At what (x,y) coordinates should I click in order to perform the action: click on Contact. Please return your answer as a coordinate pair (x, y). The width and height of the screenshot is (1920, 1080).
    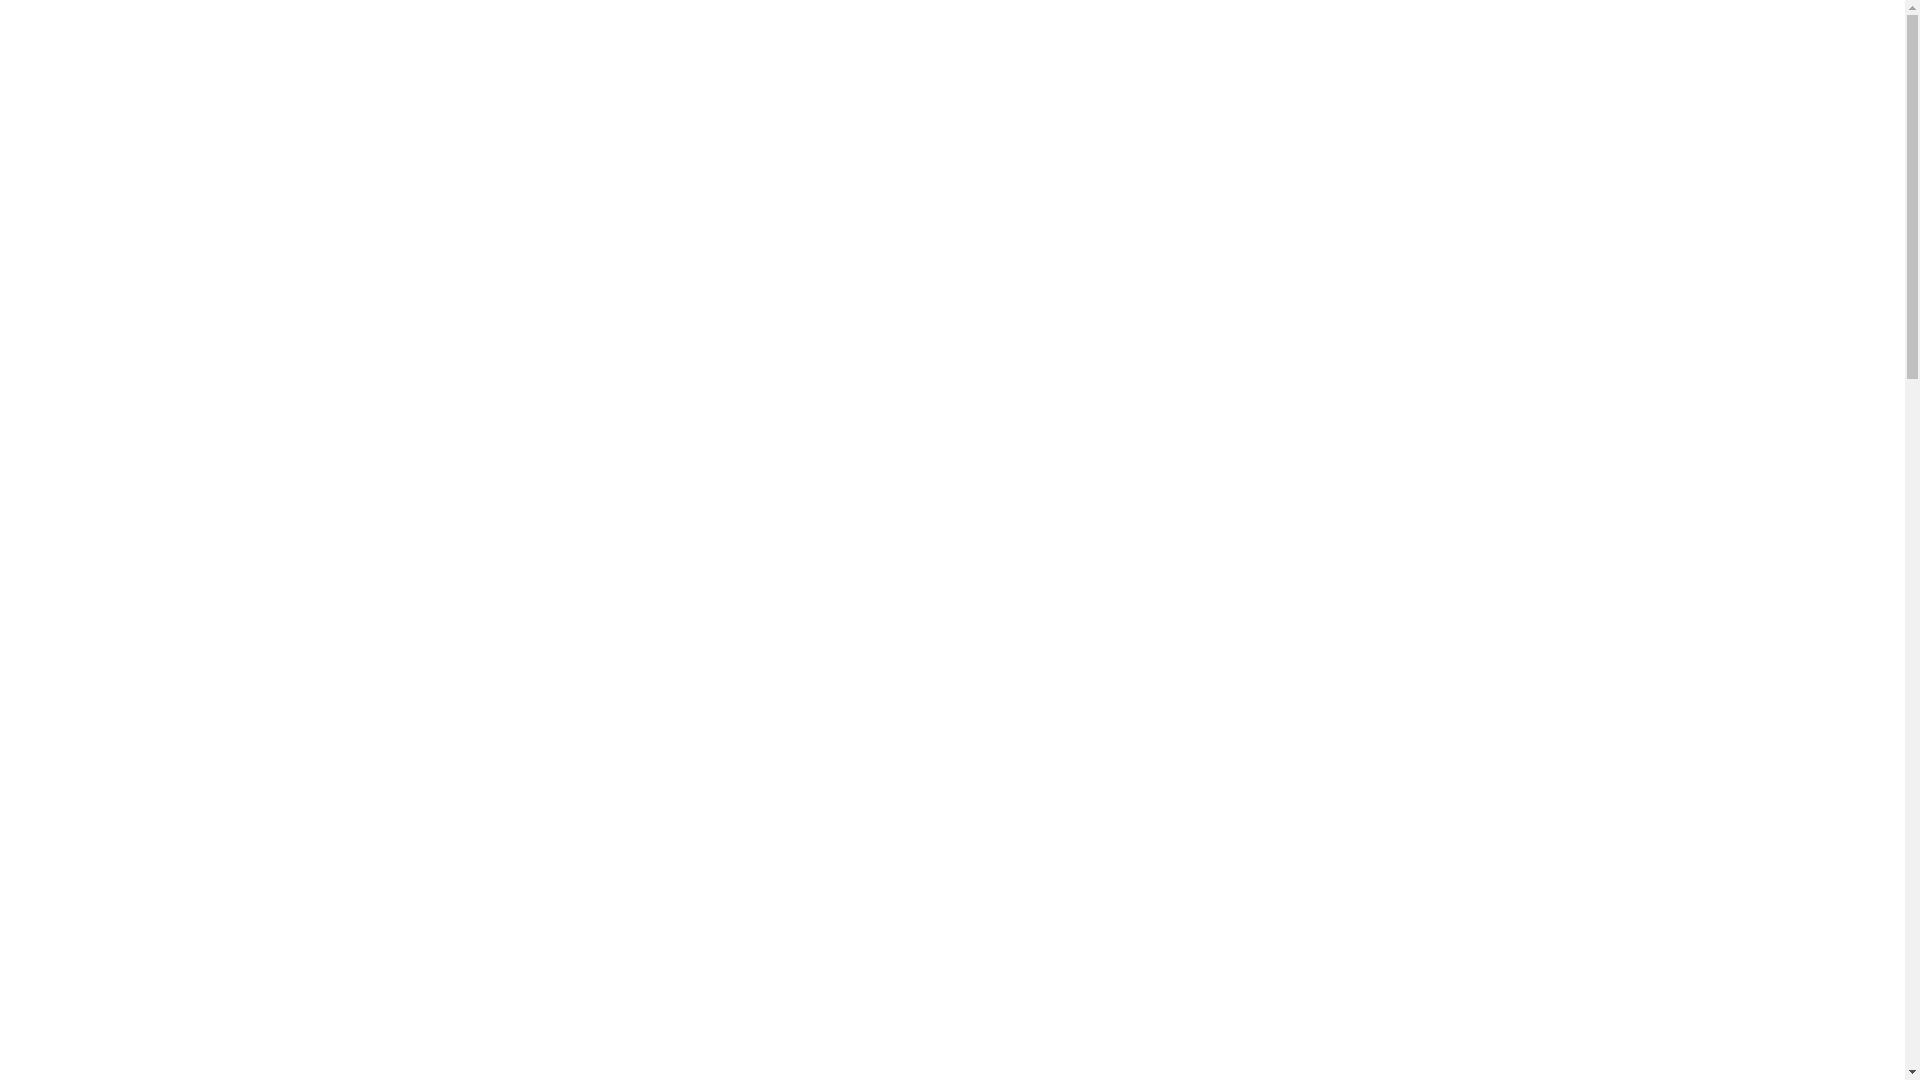
    Looking at the image, I should click on (1376, 44).